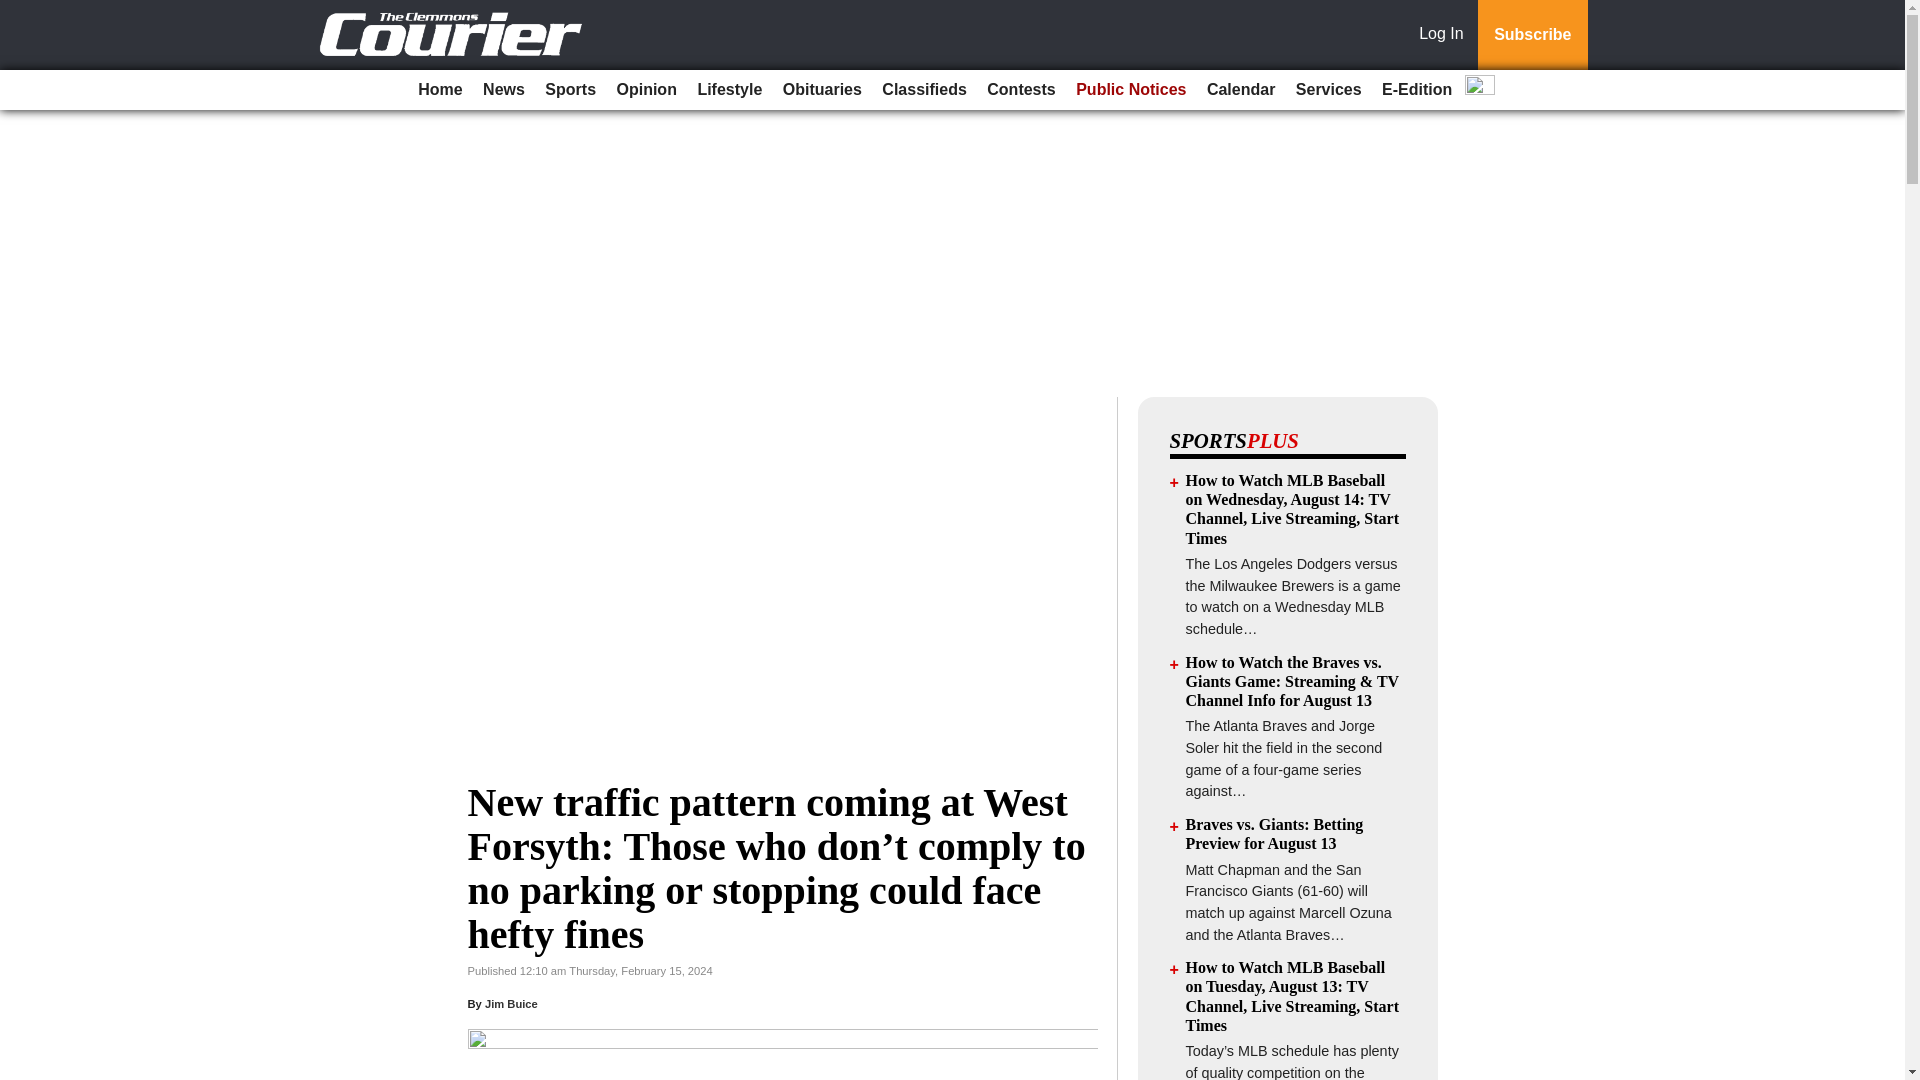 The image size is (1920, 1080). Describe the element at coordinates (1130, 90) in the screenshot. I see `Public Notices` at that location.